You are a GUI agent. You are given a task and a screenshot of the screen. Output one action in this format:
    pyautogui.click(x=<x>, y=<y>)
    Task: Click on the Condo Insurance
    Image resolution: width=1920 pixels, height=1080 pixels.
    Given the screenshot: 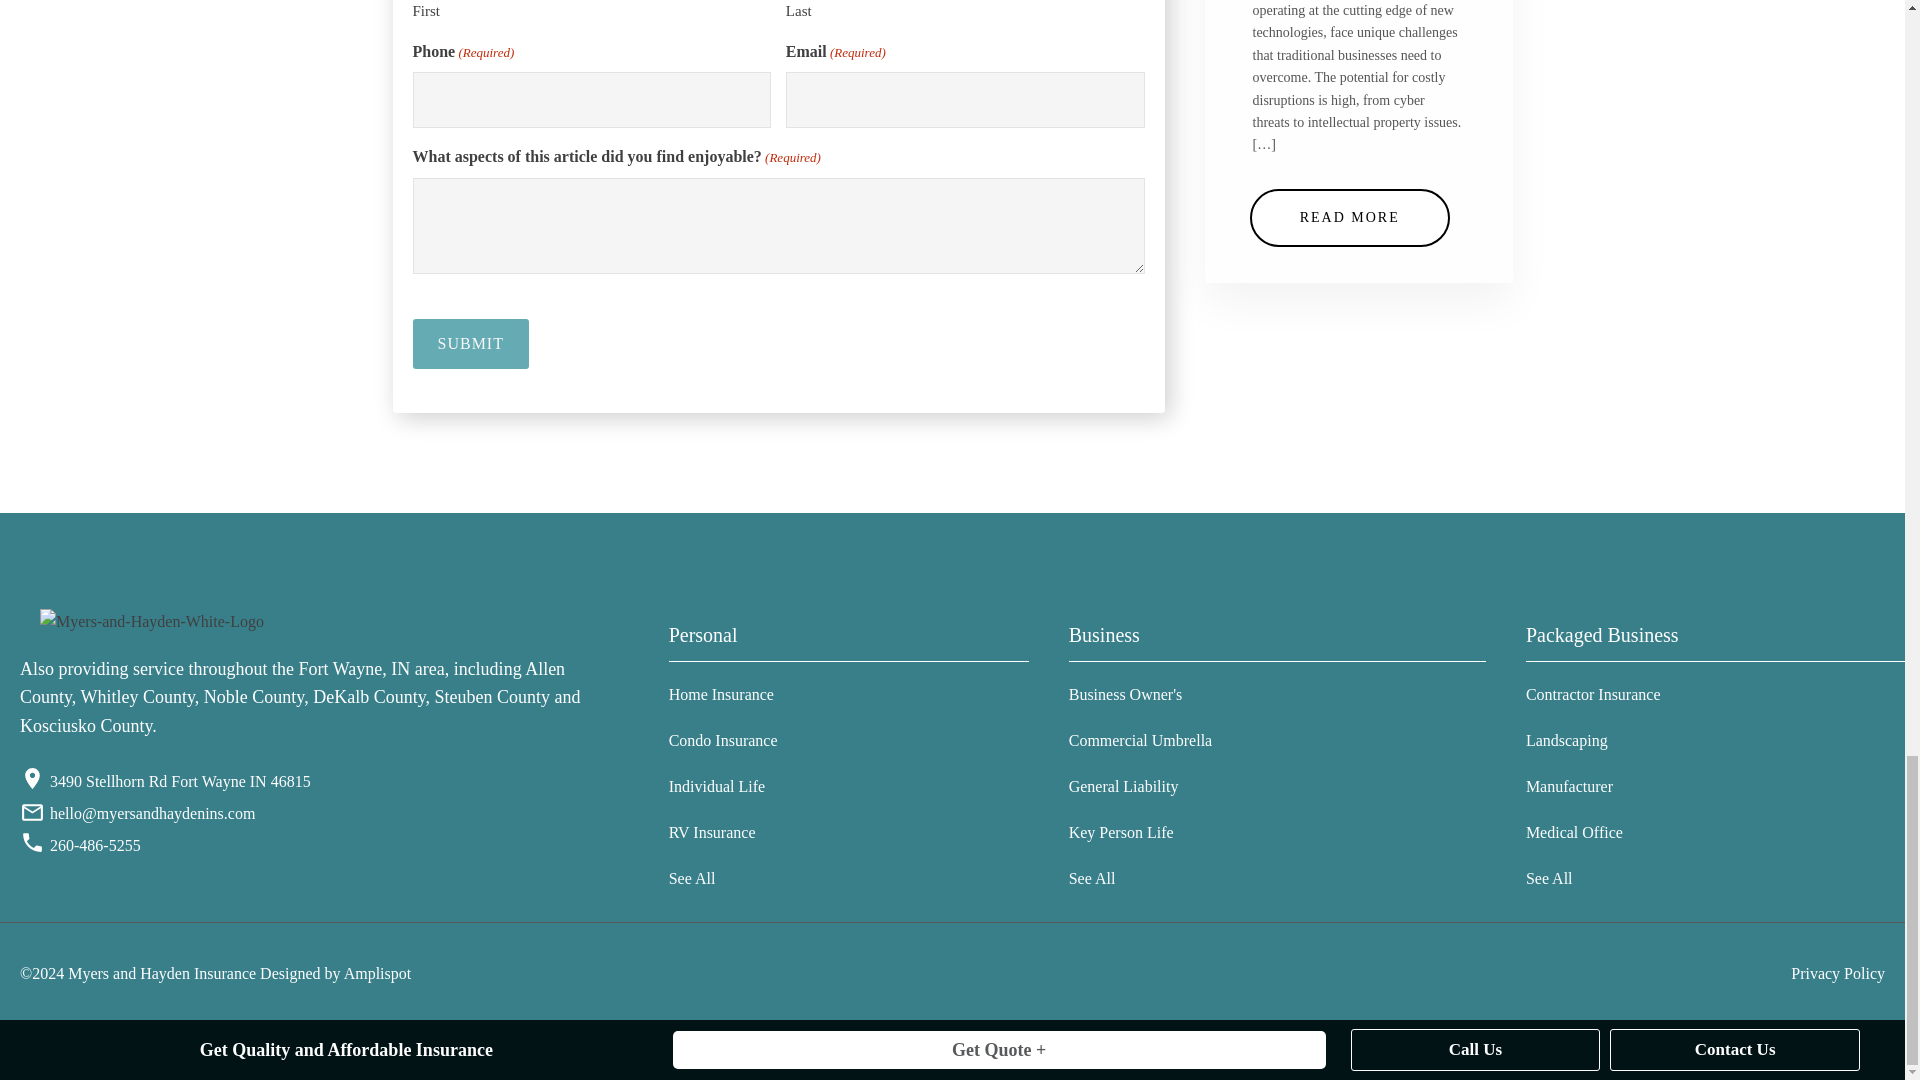 What is the action you would take?
    pyautogui.click(x=723, y=740)
    